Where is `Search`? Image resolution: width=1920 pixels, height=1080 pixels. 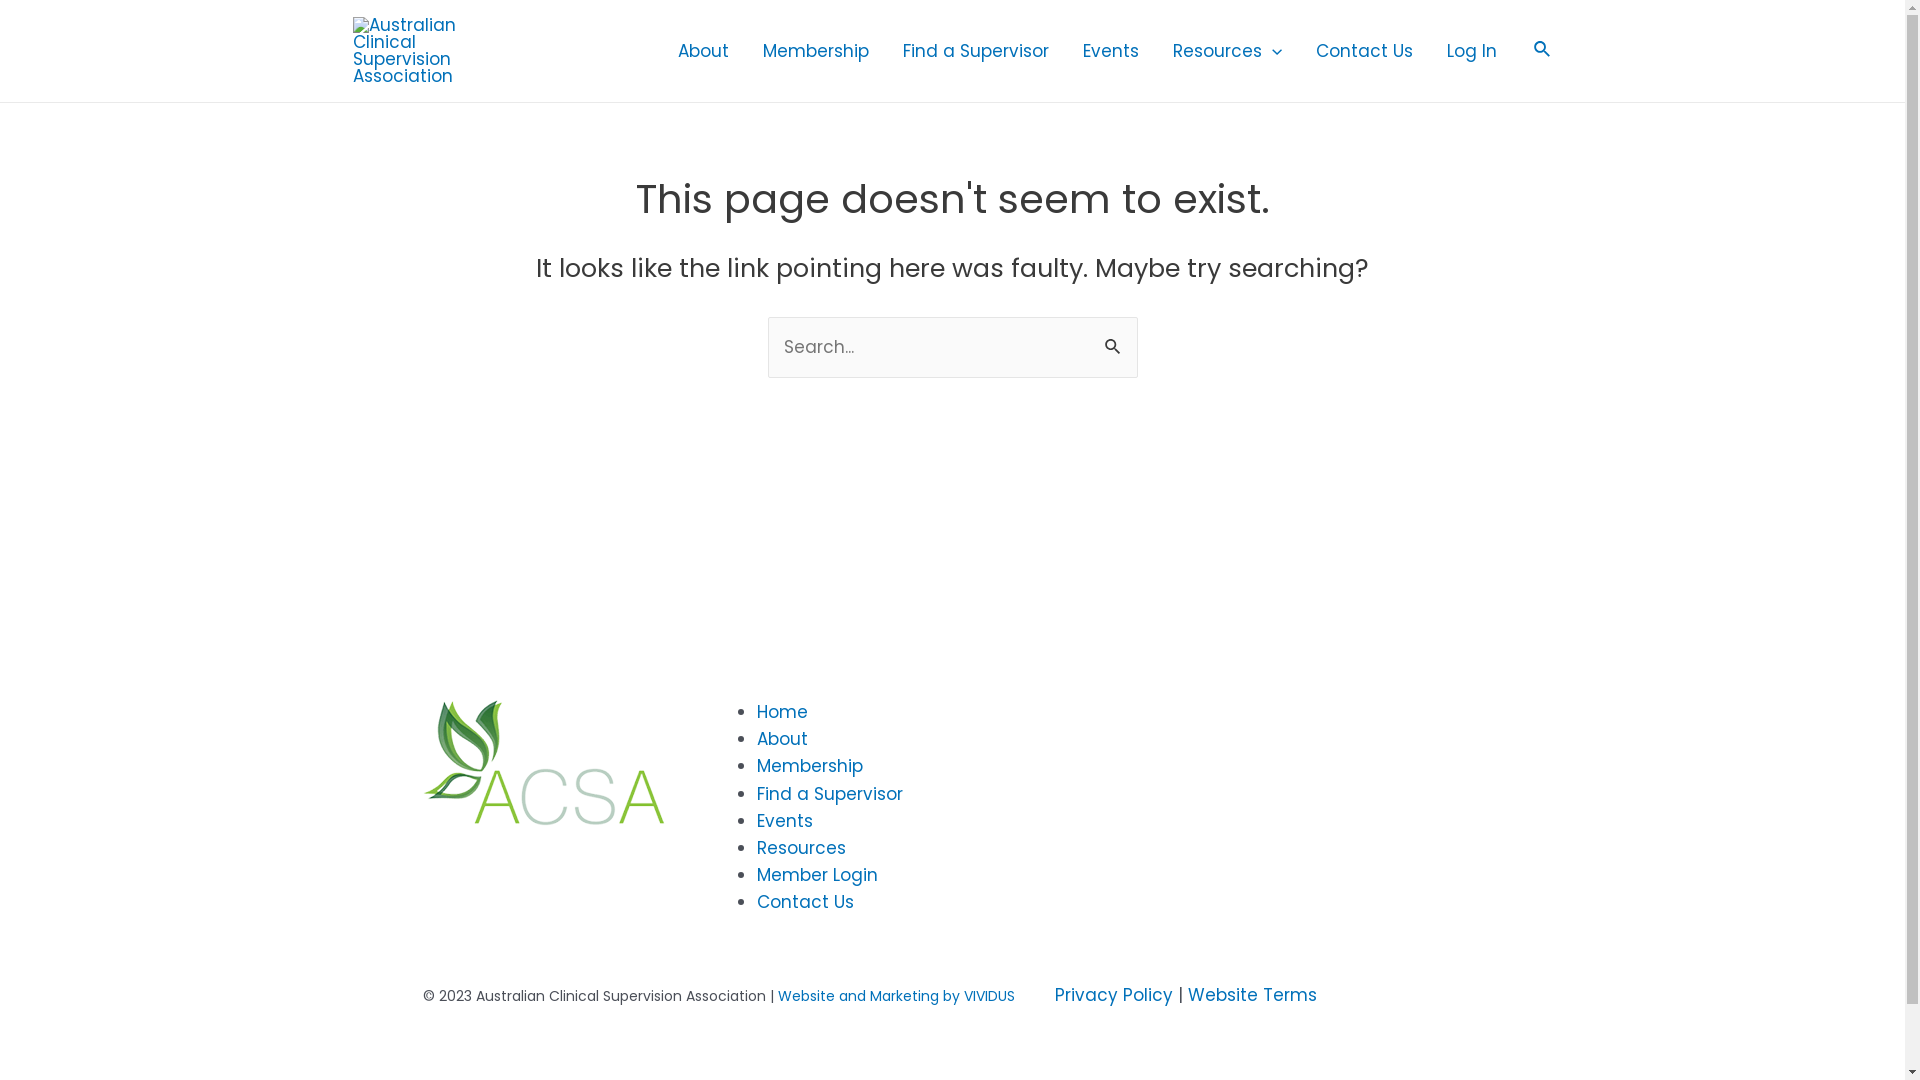
Search is located at coordinates (1114, 338).